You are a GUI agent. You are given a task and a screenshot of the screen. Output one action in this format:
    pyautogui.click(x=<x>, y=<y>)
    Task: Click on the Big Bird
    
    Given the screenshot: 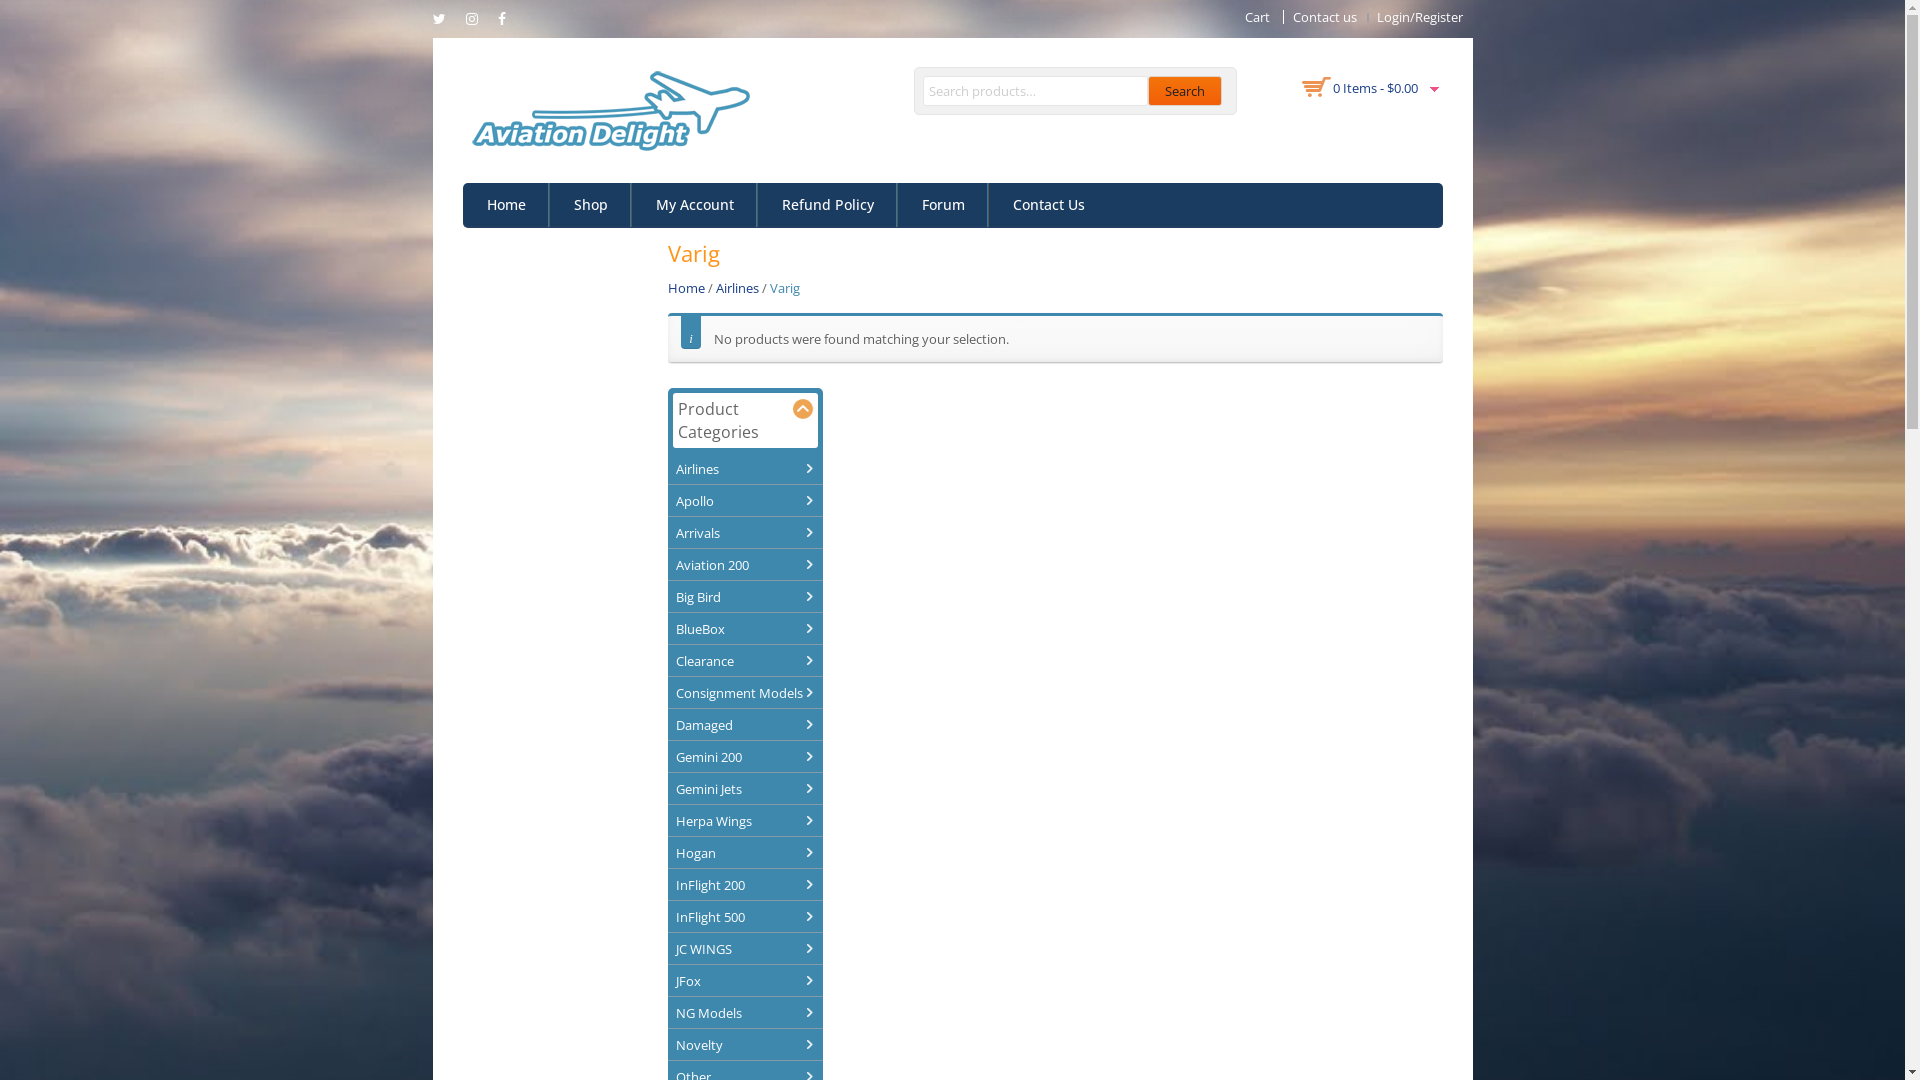 What is the action you would take?
    pyautogui.click(x=742, y=596)
    